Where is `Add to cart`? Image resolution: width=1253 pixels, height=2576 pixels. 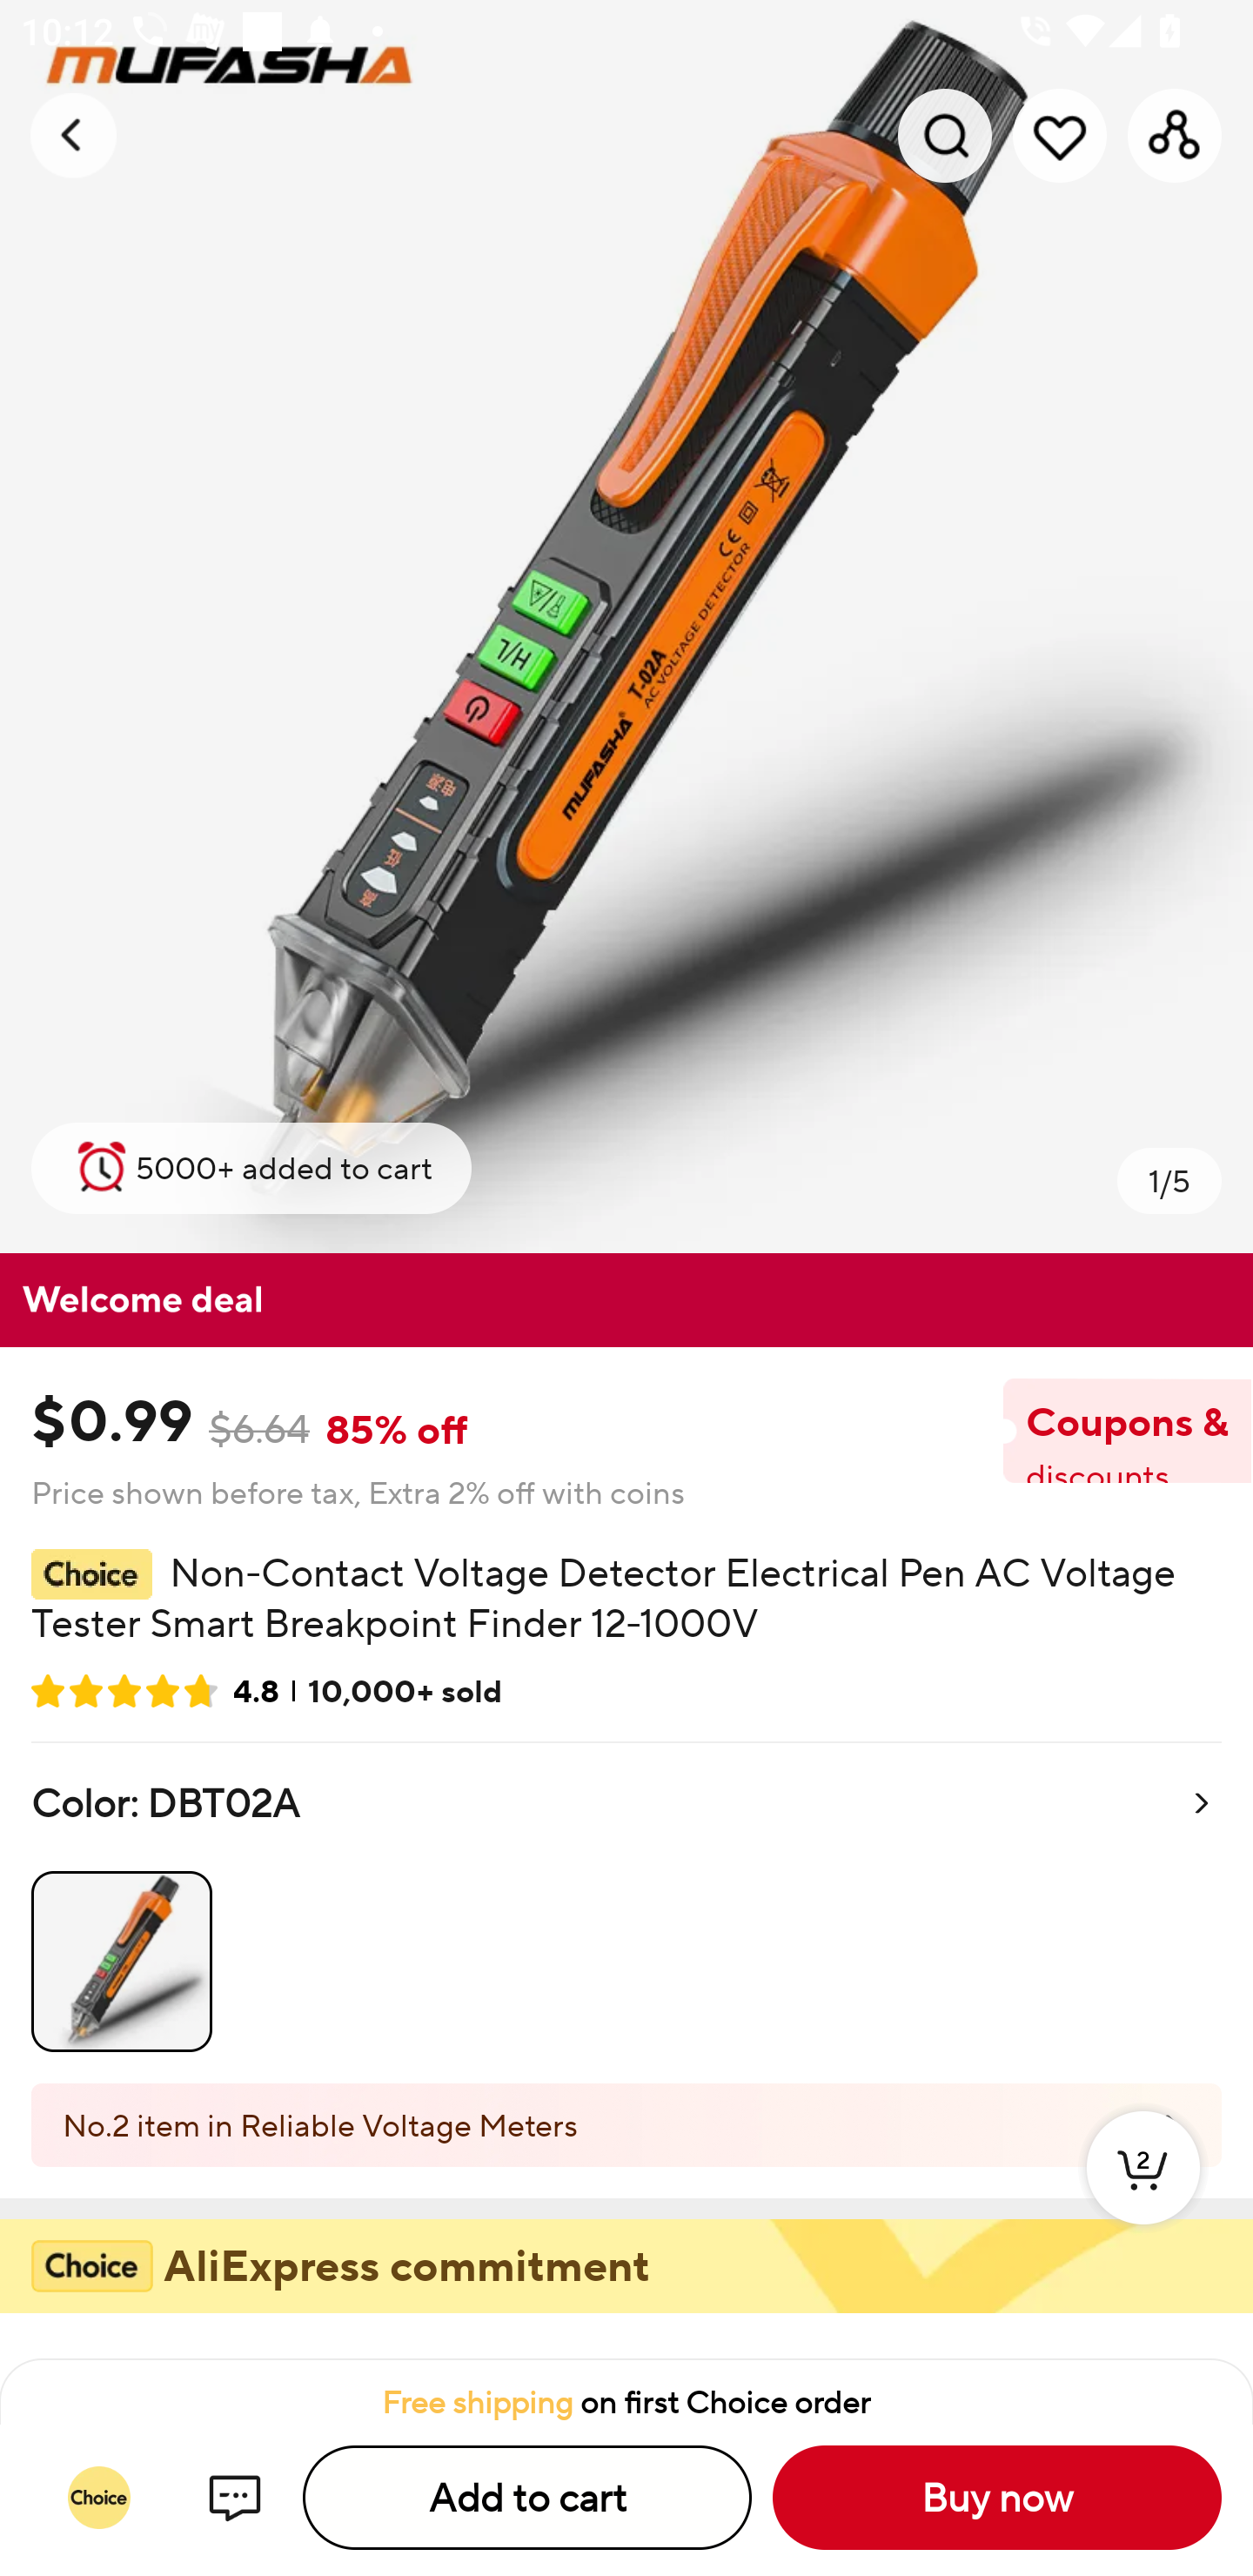 Add to cart is located at coordinates (527, 2498).